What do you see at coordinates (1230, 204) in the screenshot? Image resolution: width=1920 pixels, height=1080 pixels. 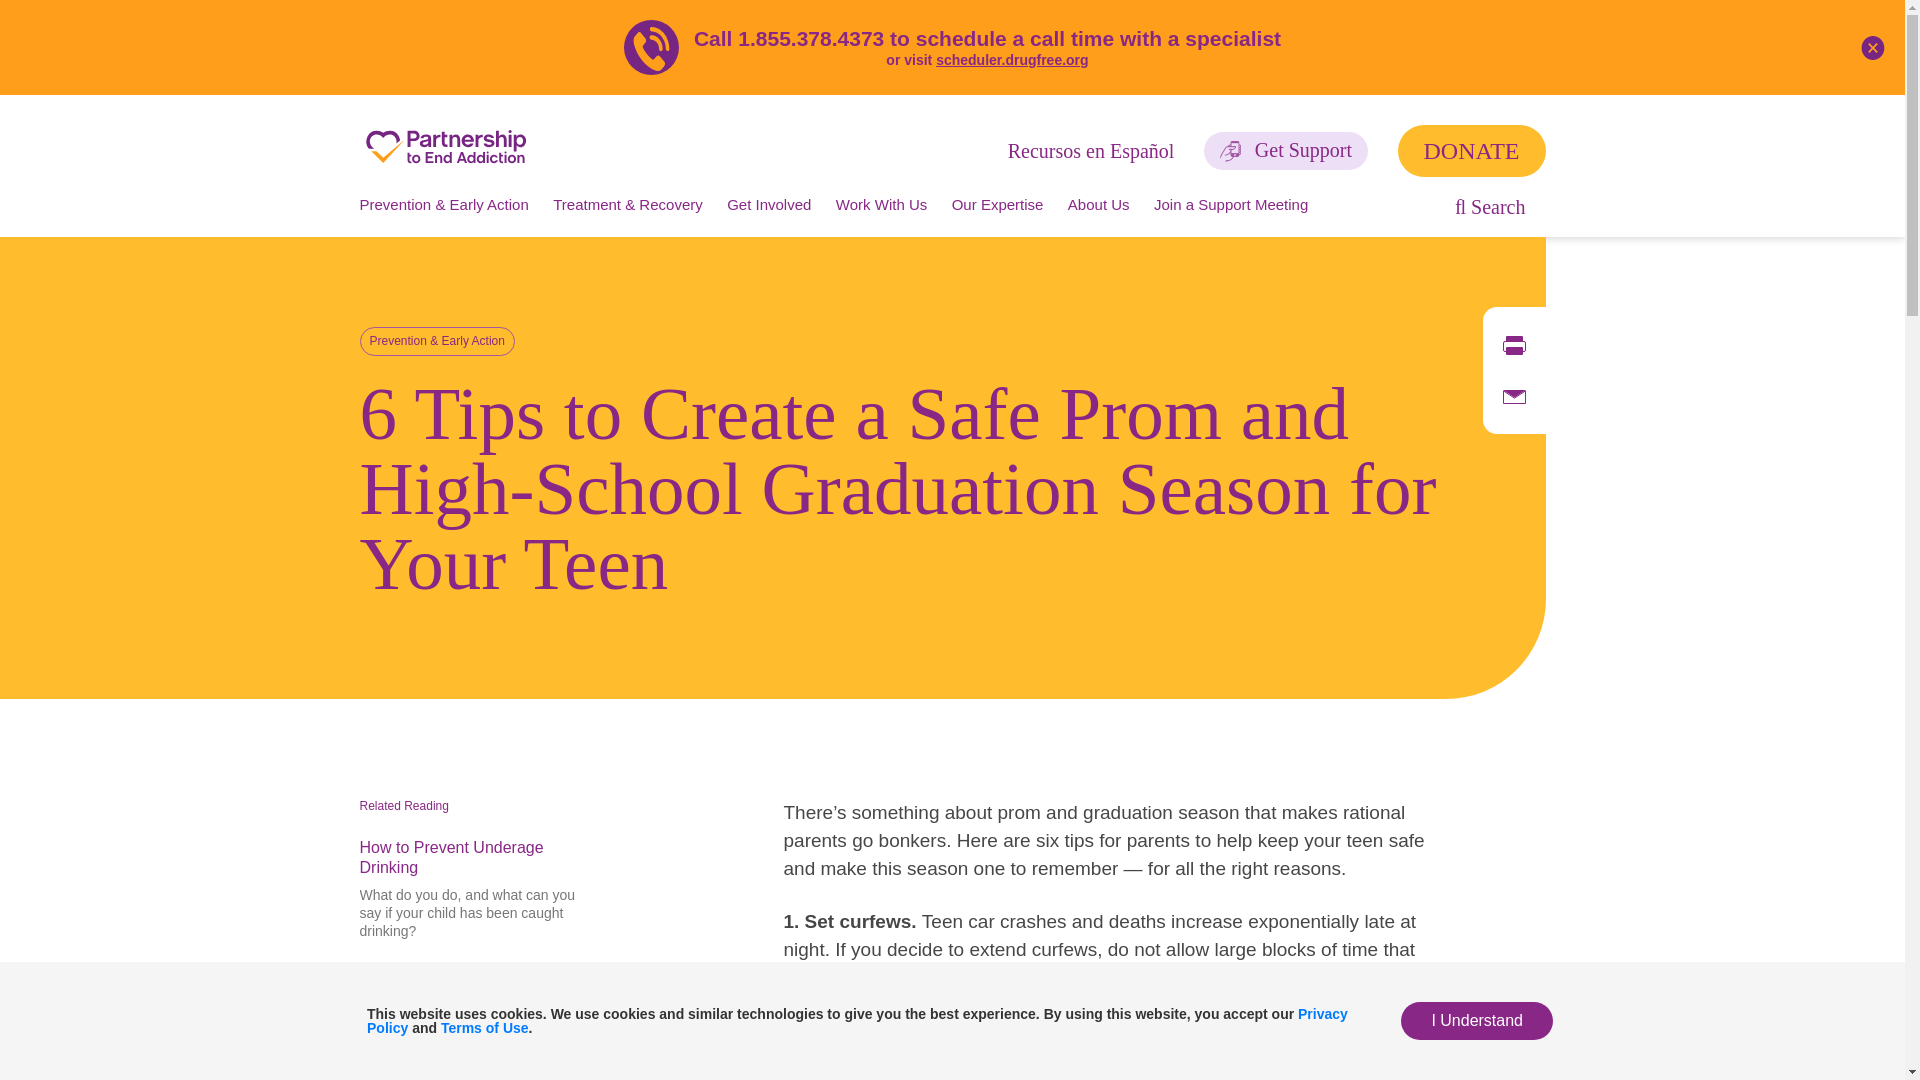 I see `Join a Support Meeting` at bounding box center [1230, 204].